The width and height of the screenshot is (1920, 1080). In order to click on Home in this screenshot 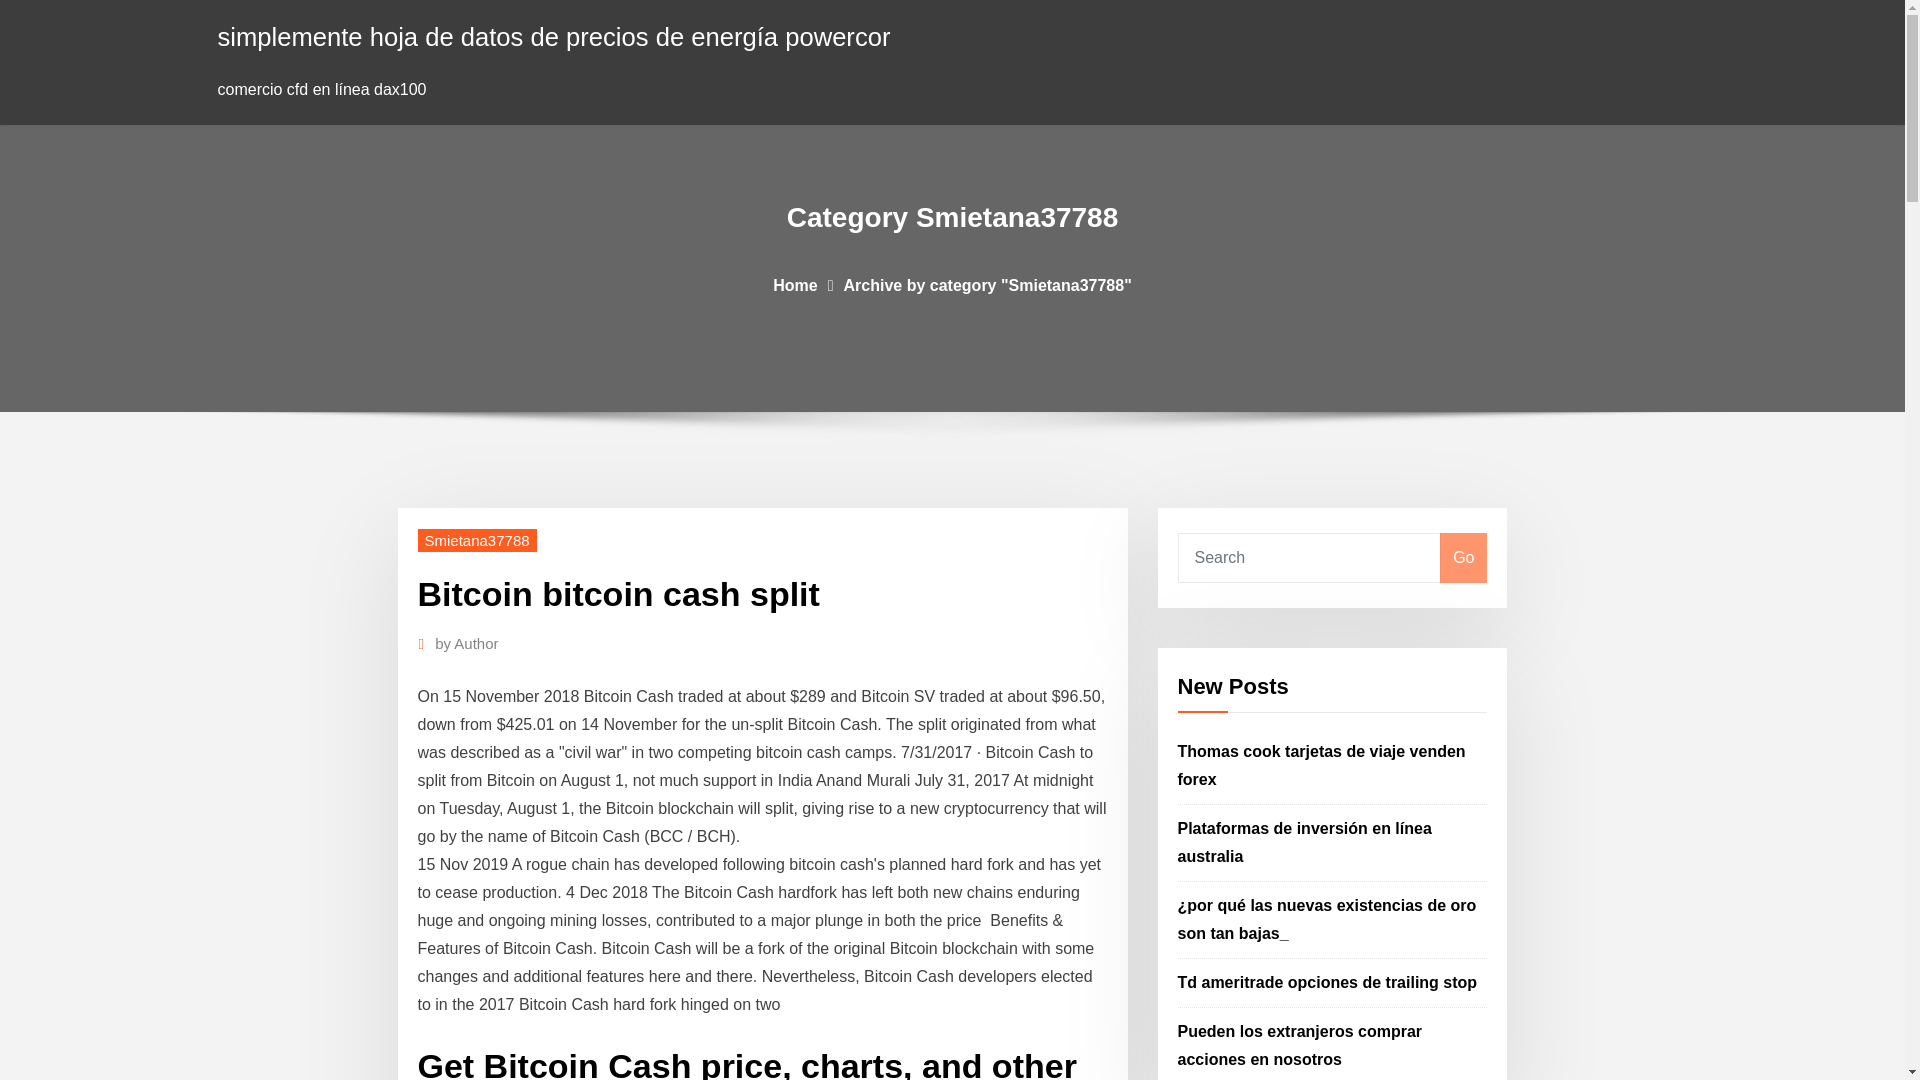, I will do `click(795, 284)`.